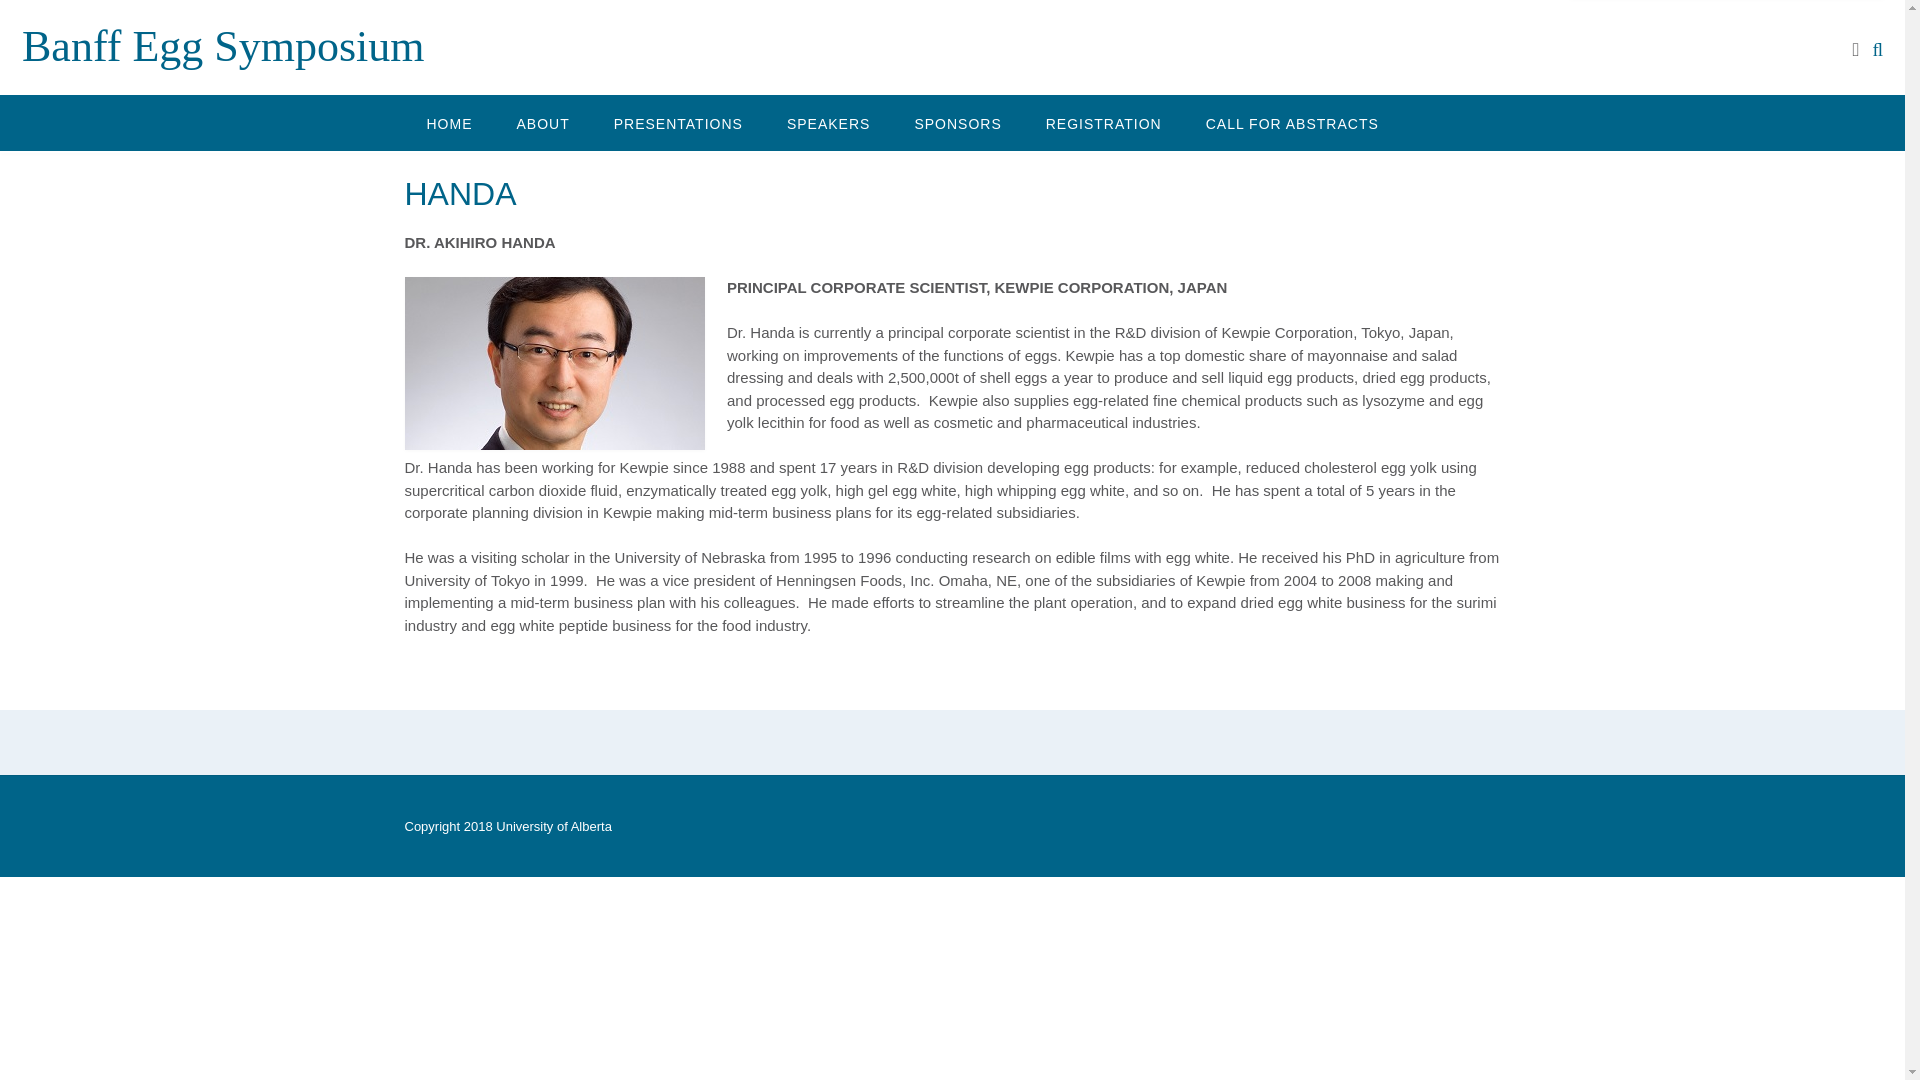  Describe the element at coordinates (1104, 122) in the screenshot. I see `REGISTRATION` at that location.